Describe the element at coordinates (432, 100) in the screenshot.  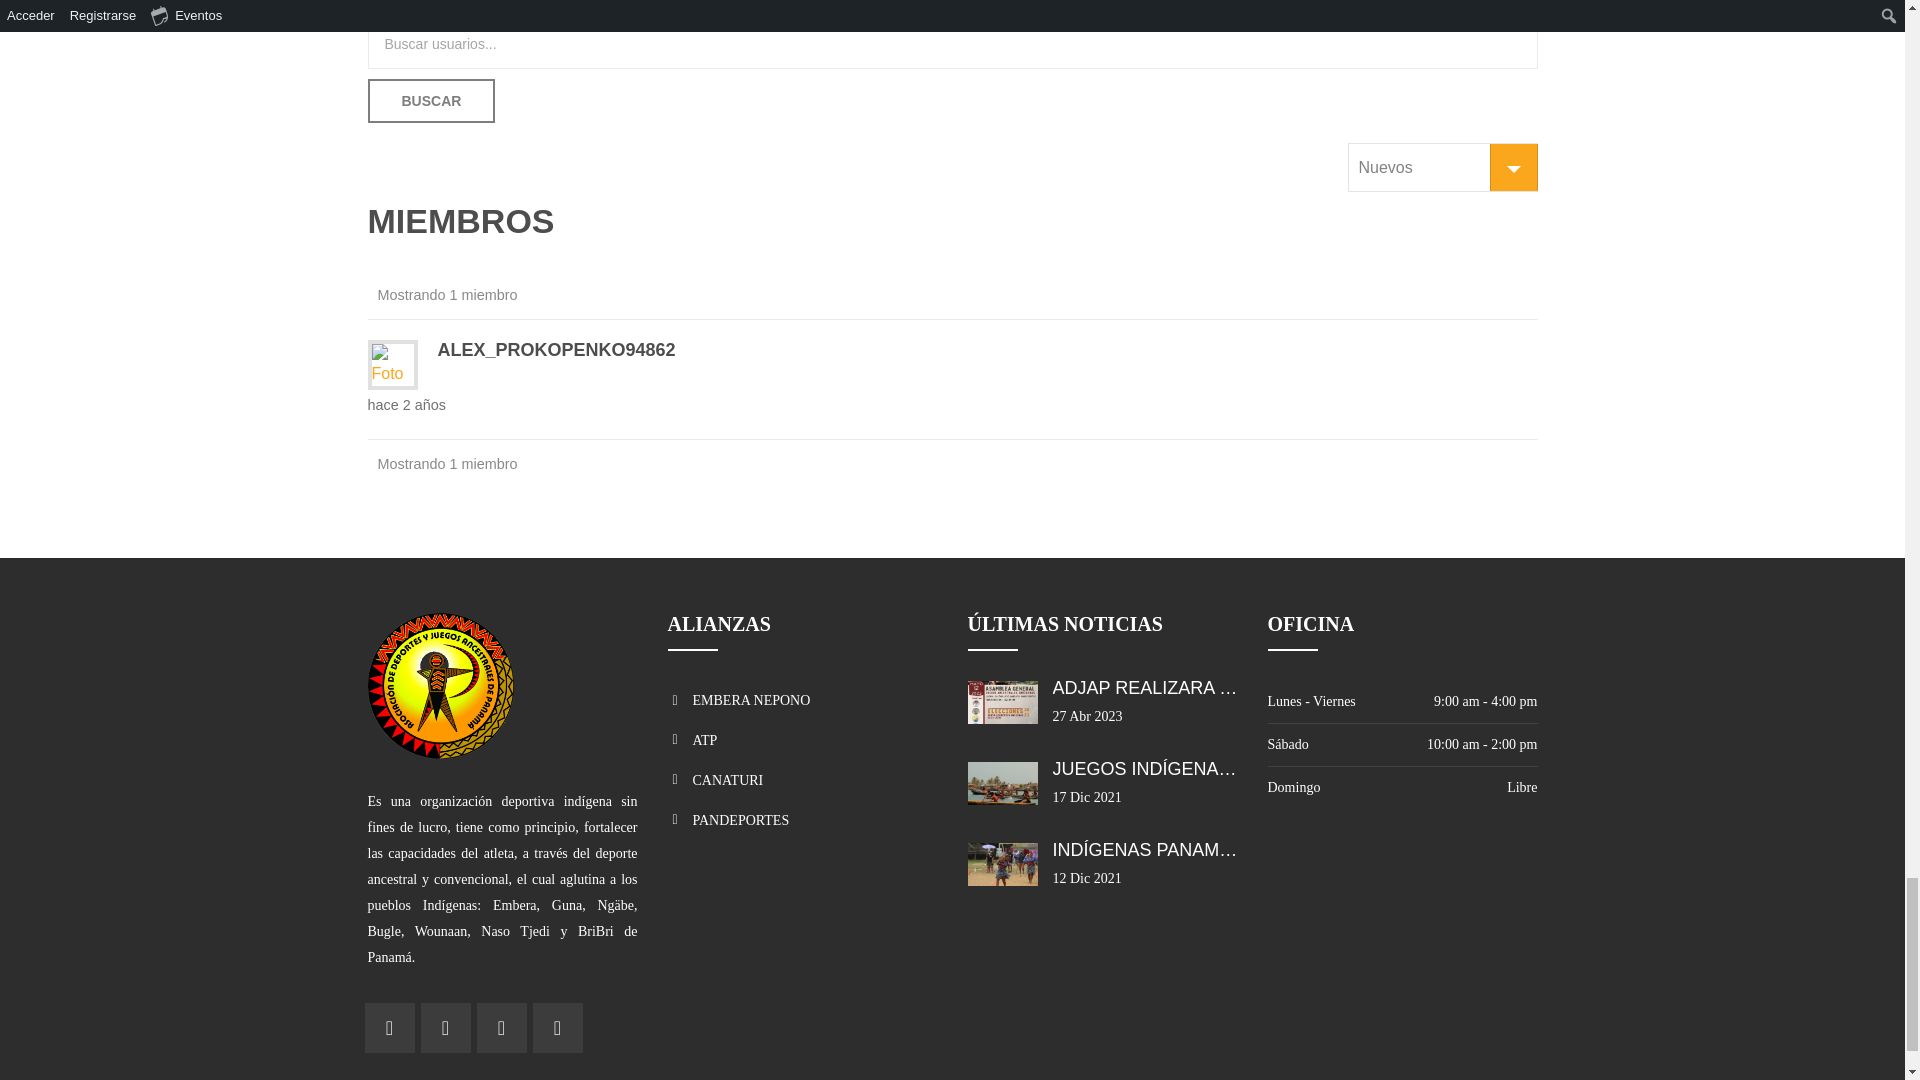
I see `Buscar` at that location.